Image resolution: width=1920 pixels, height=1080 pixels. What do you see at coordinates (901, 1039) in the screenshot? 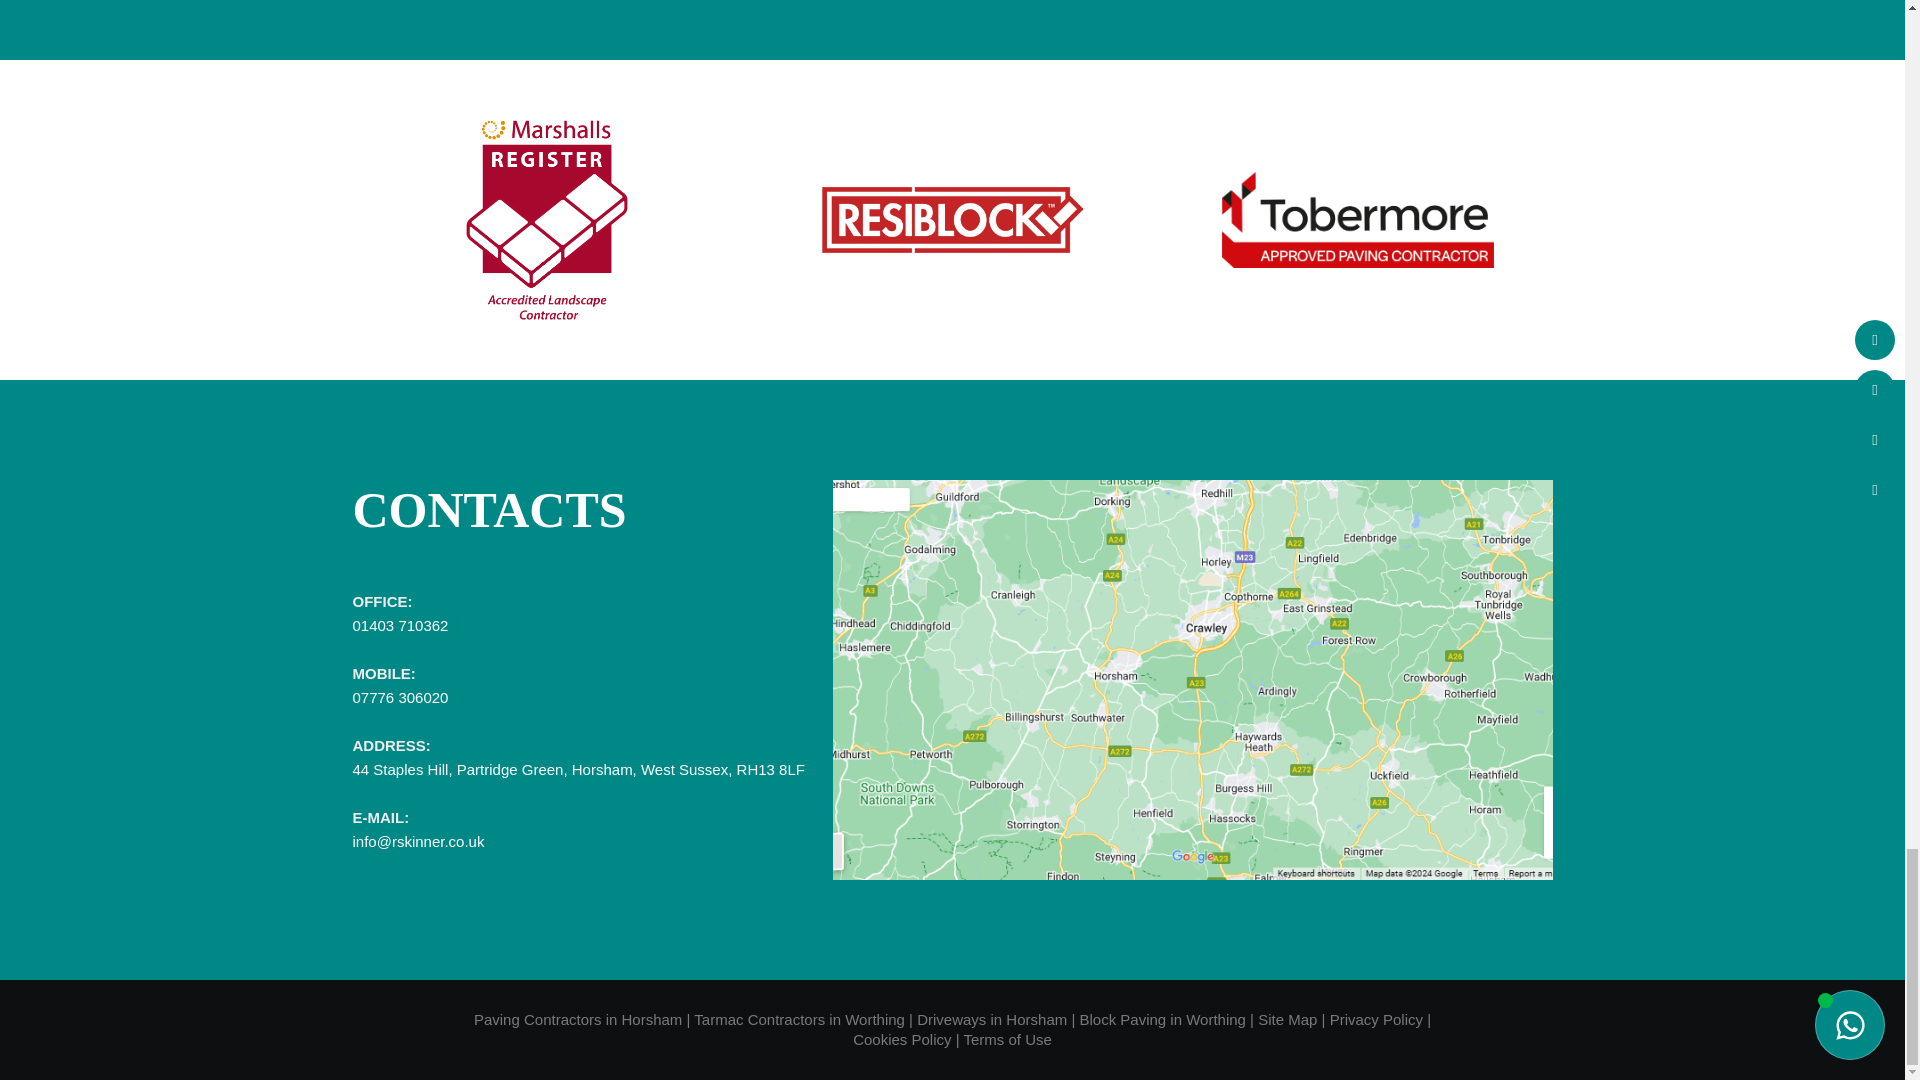
I see `Cookies Policy` at bounding box center [901, 1039].